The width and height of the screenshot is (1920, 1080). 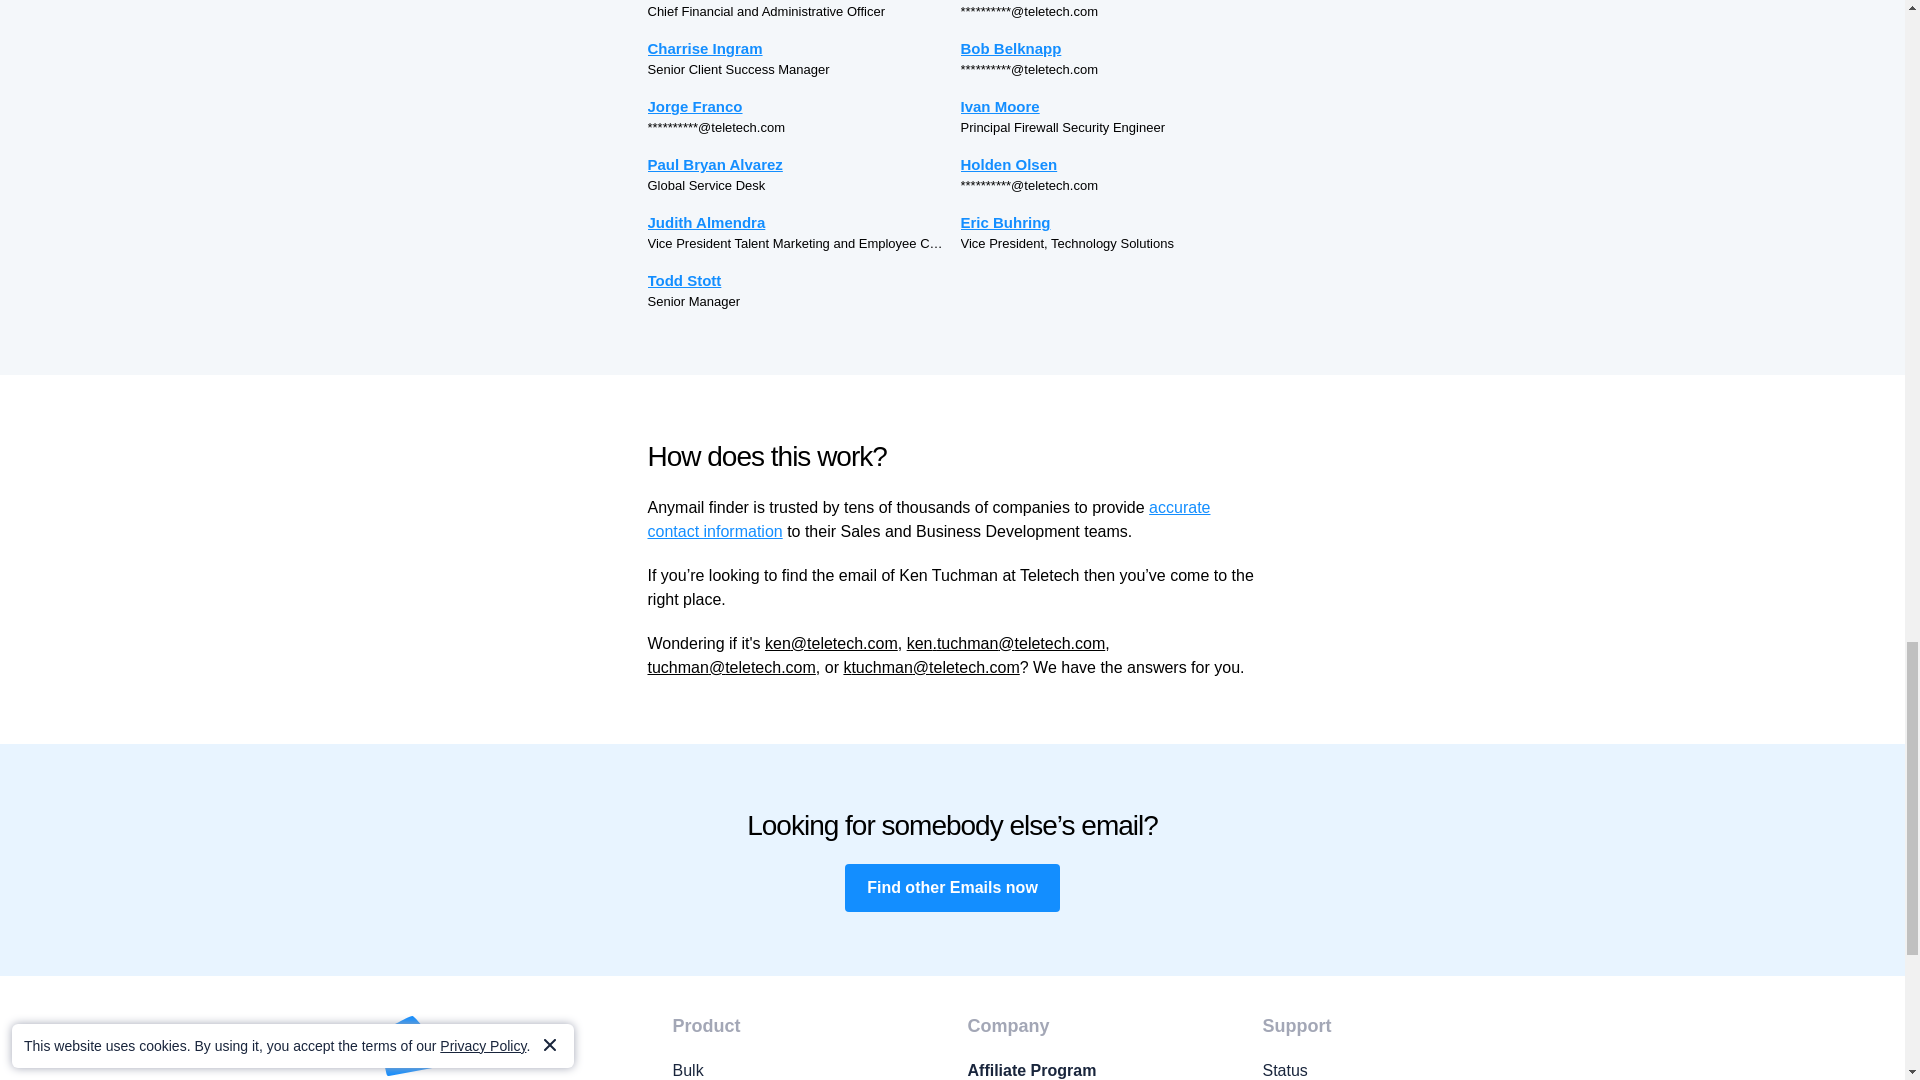 I want to click on accurate contact information, so click(x=930, y=519).